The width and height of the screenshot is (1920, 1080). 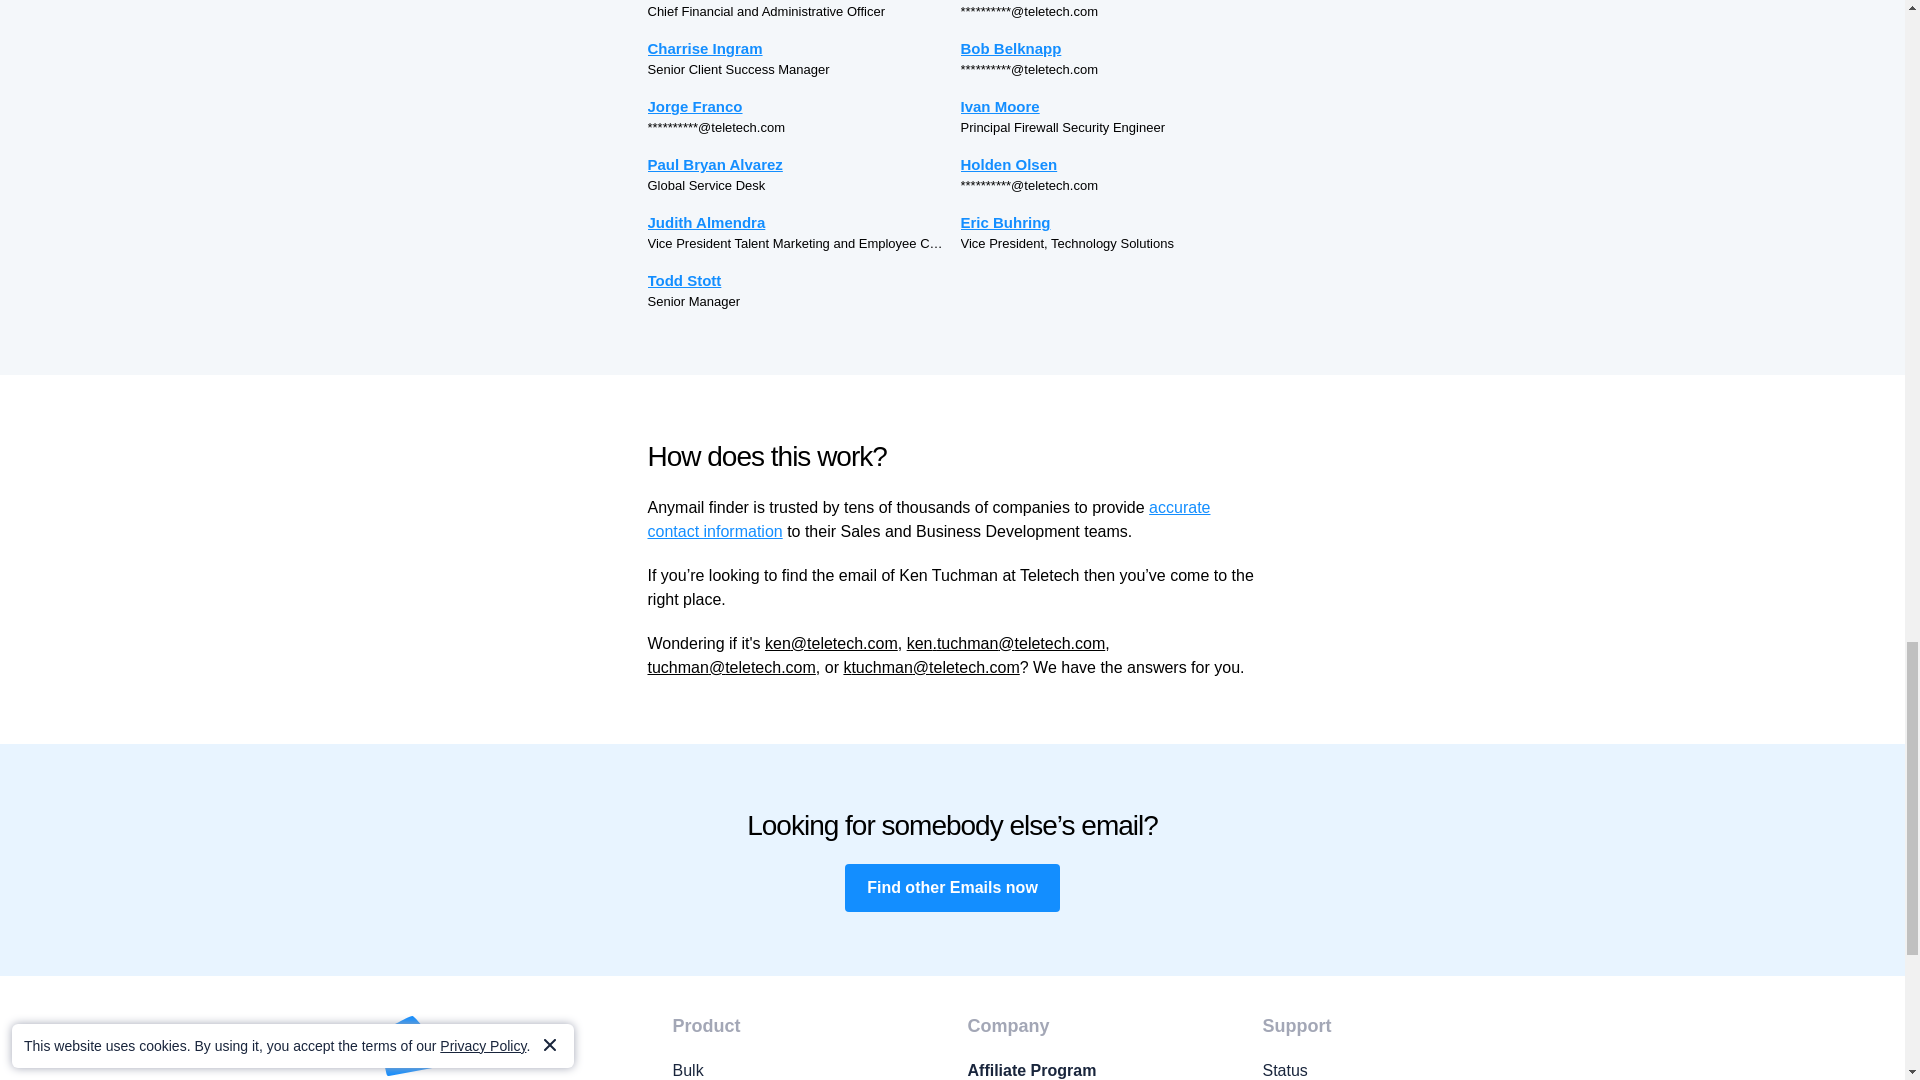 I want to click on accurate contact information, so click(x=930, y=519).